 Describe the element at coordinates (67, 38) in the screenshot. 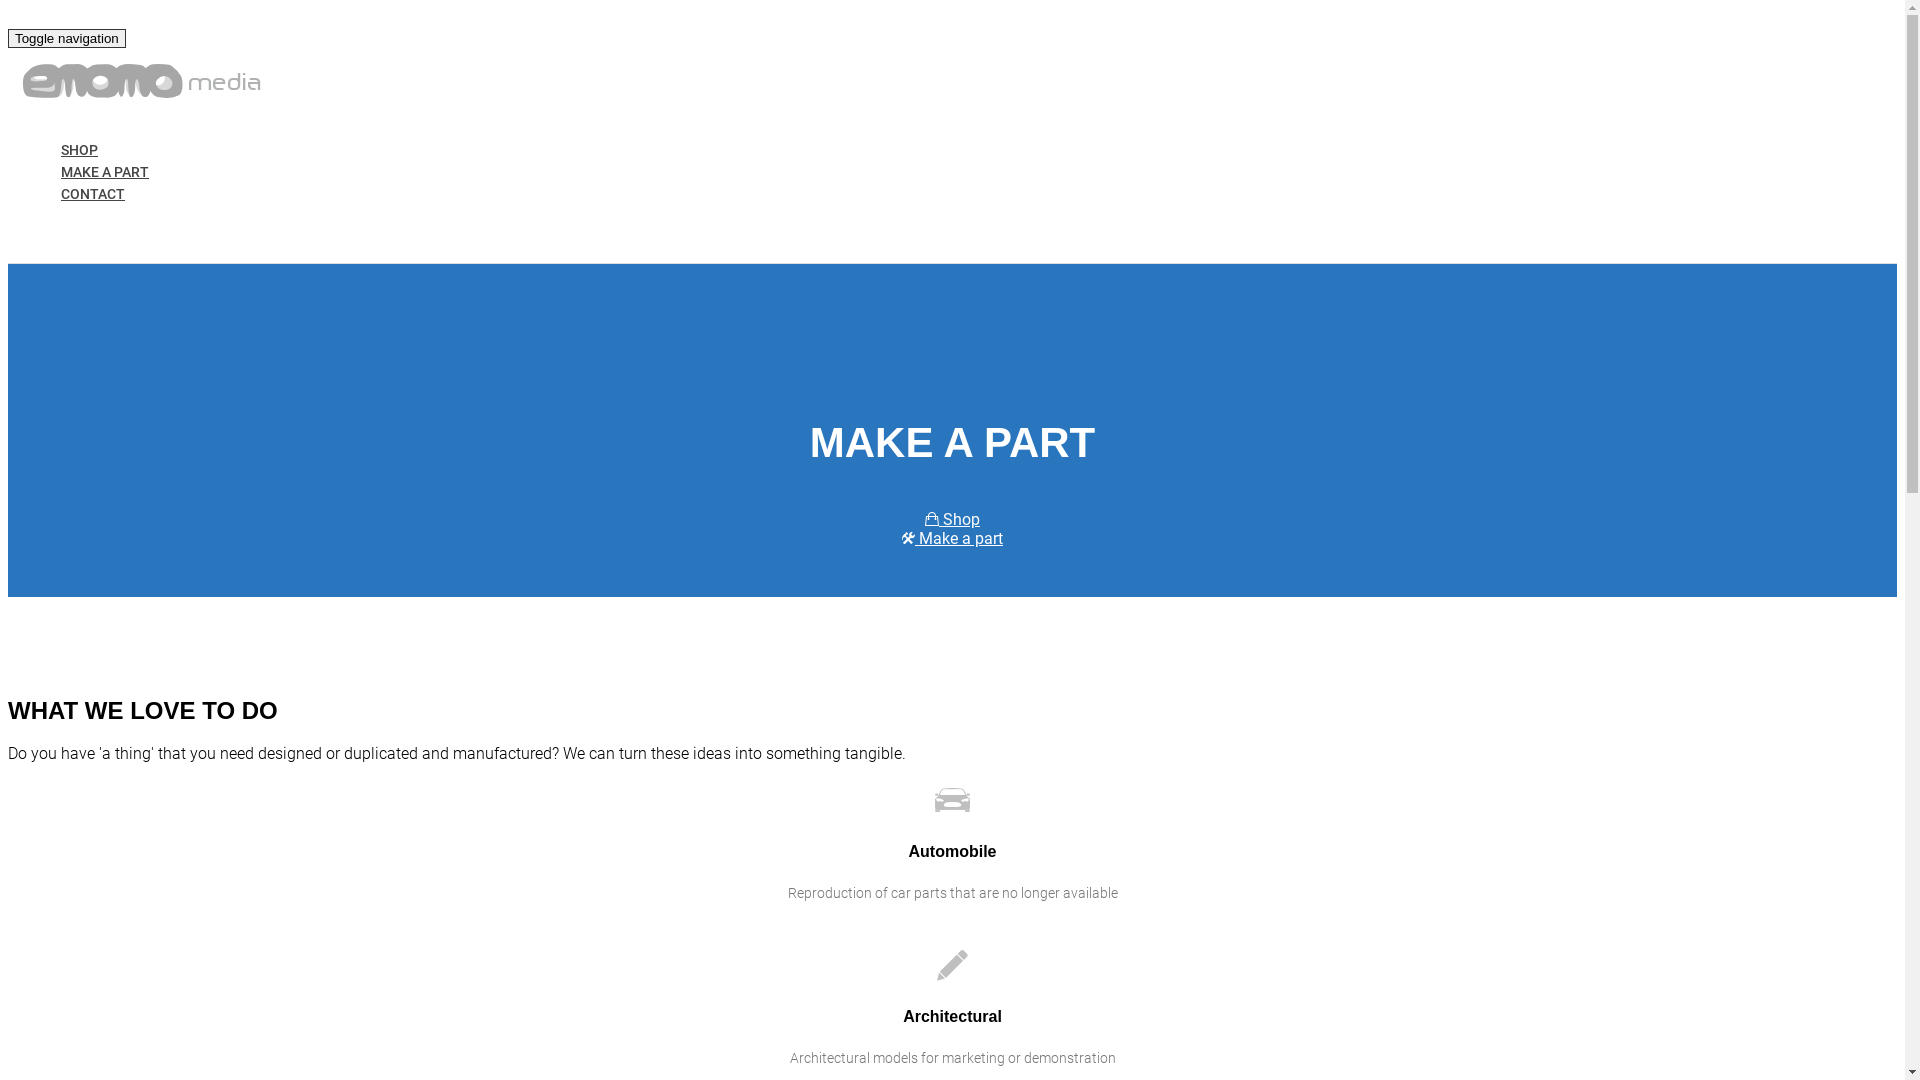

I see `Toggle navigation` at that location.